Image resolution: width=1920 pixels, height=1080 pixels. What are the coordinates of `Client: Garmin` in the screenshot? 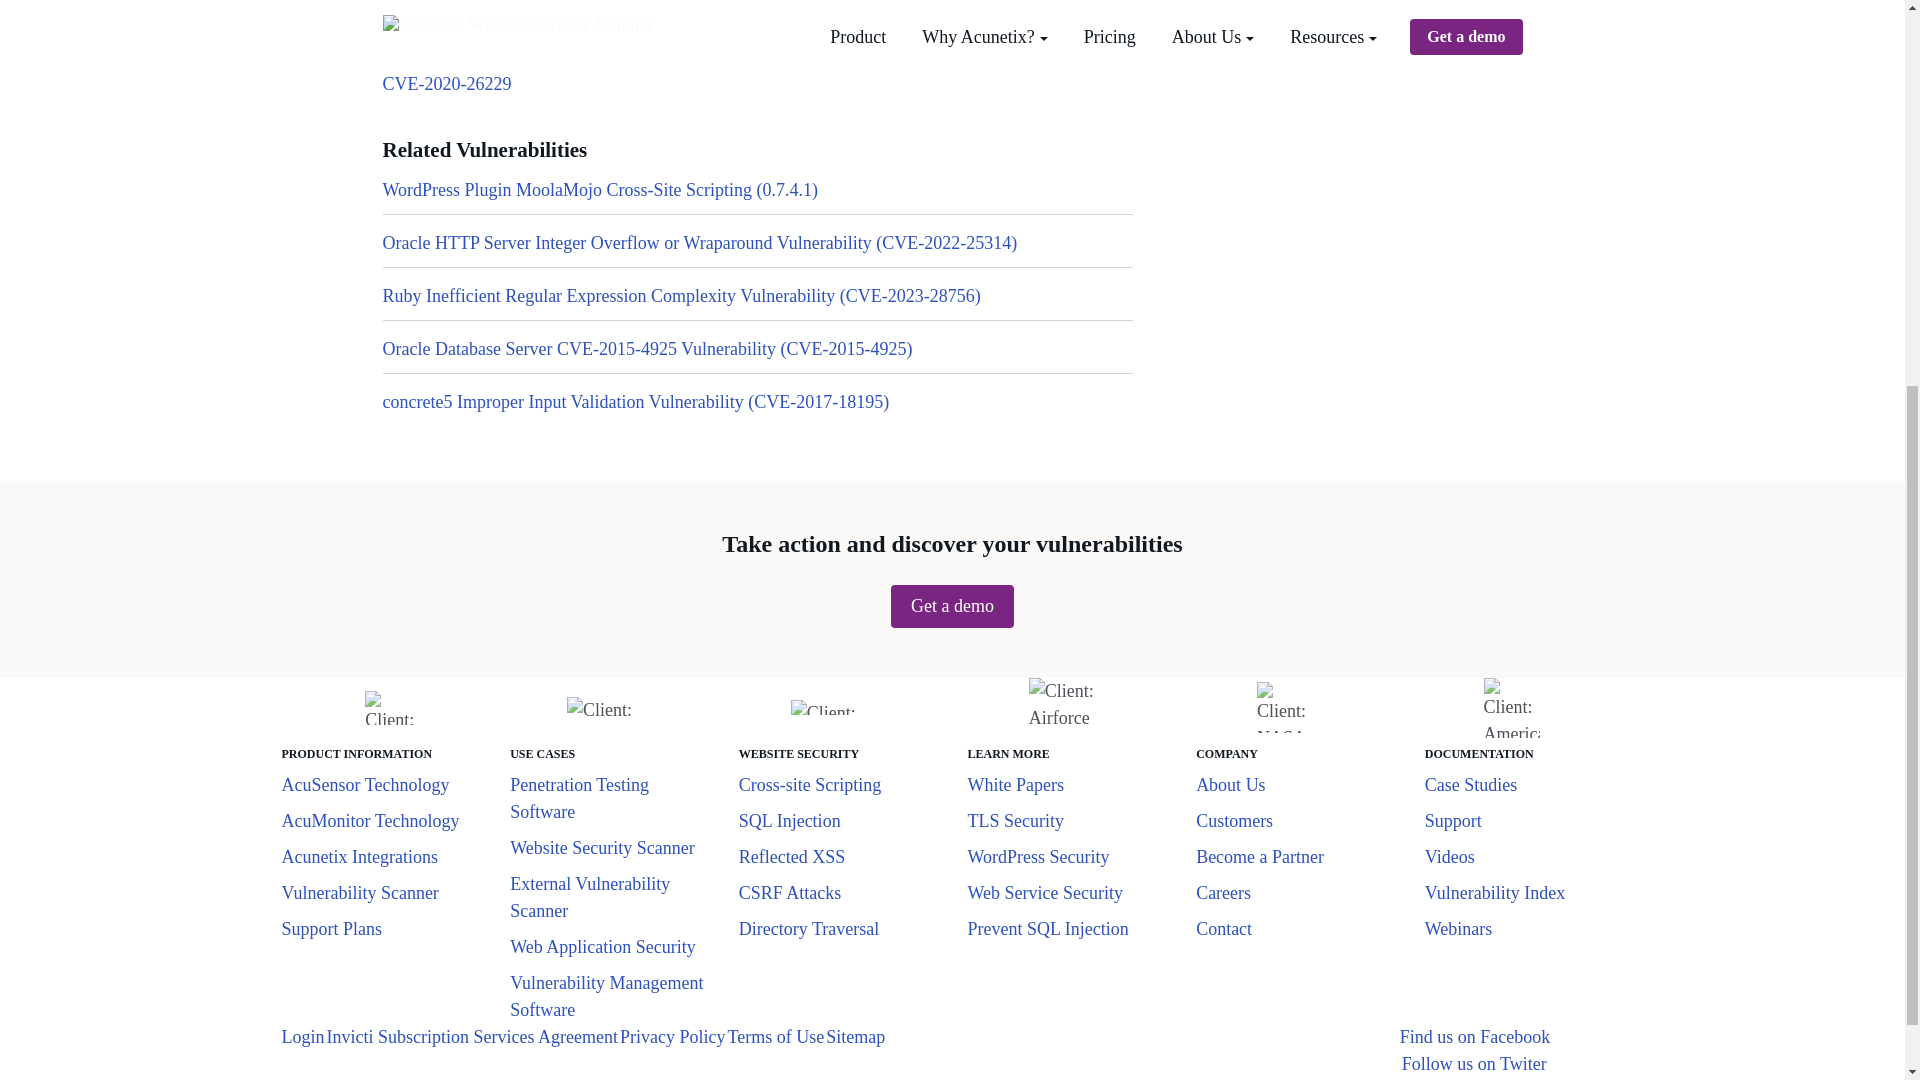 It's located at (840, 706).